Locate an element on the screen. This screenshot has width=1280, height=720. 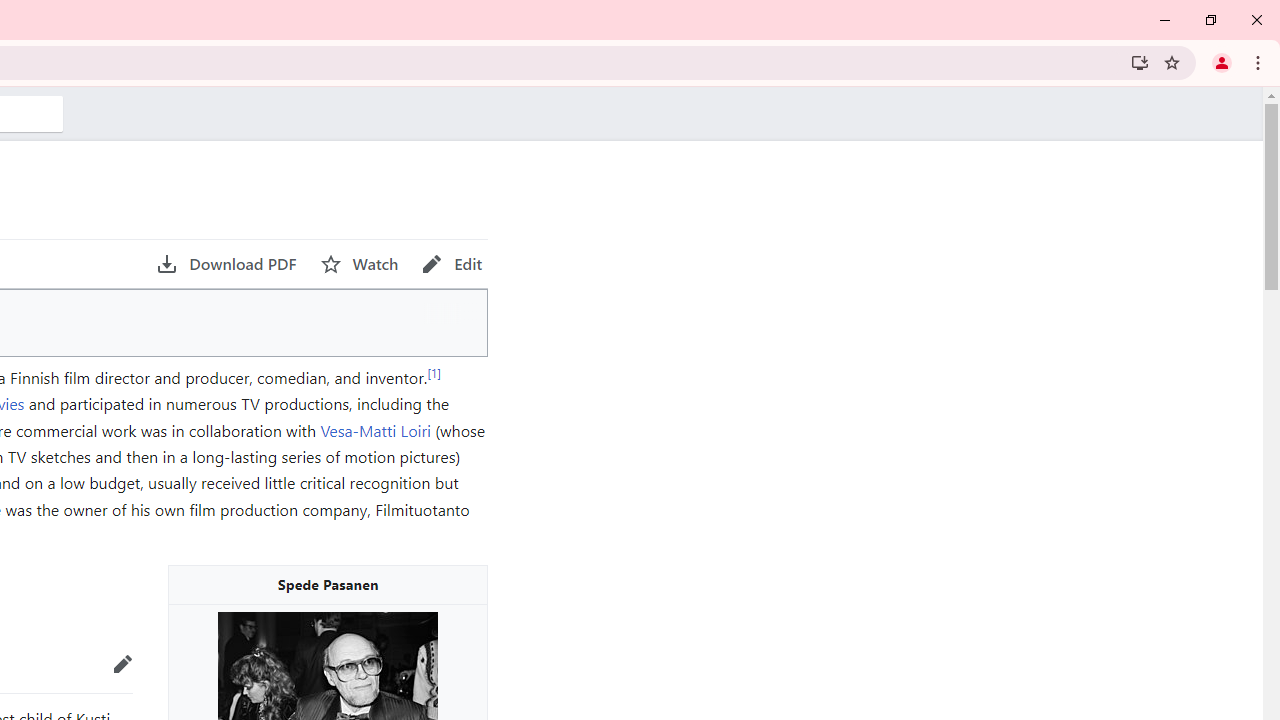
Download PDF is located at coordinates (226, 264).